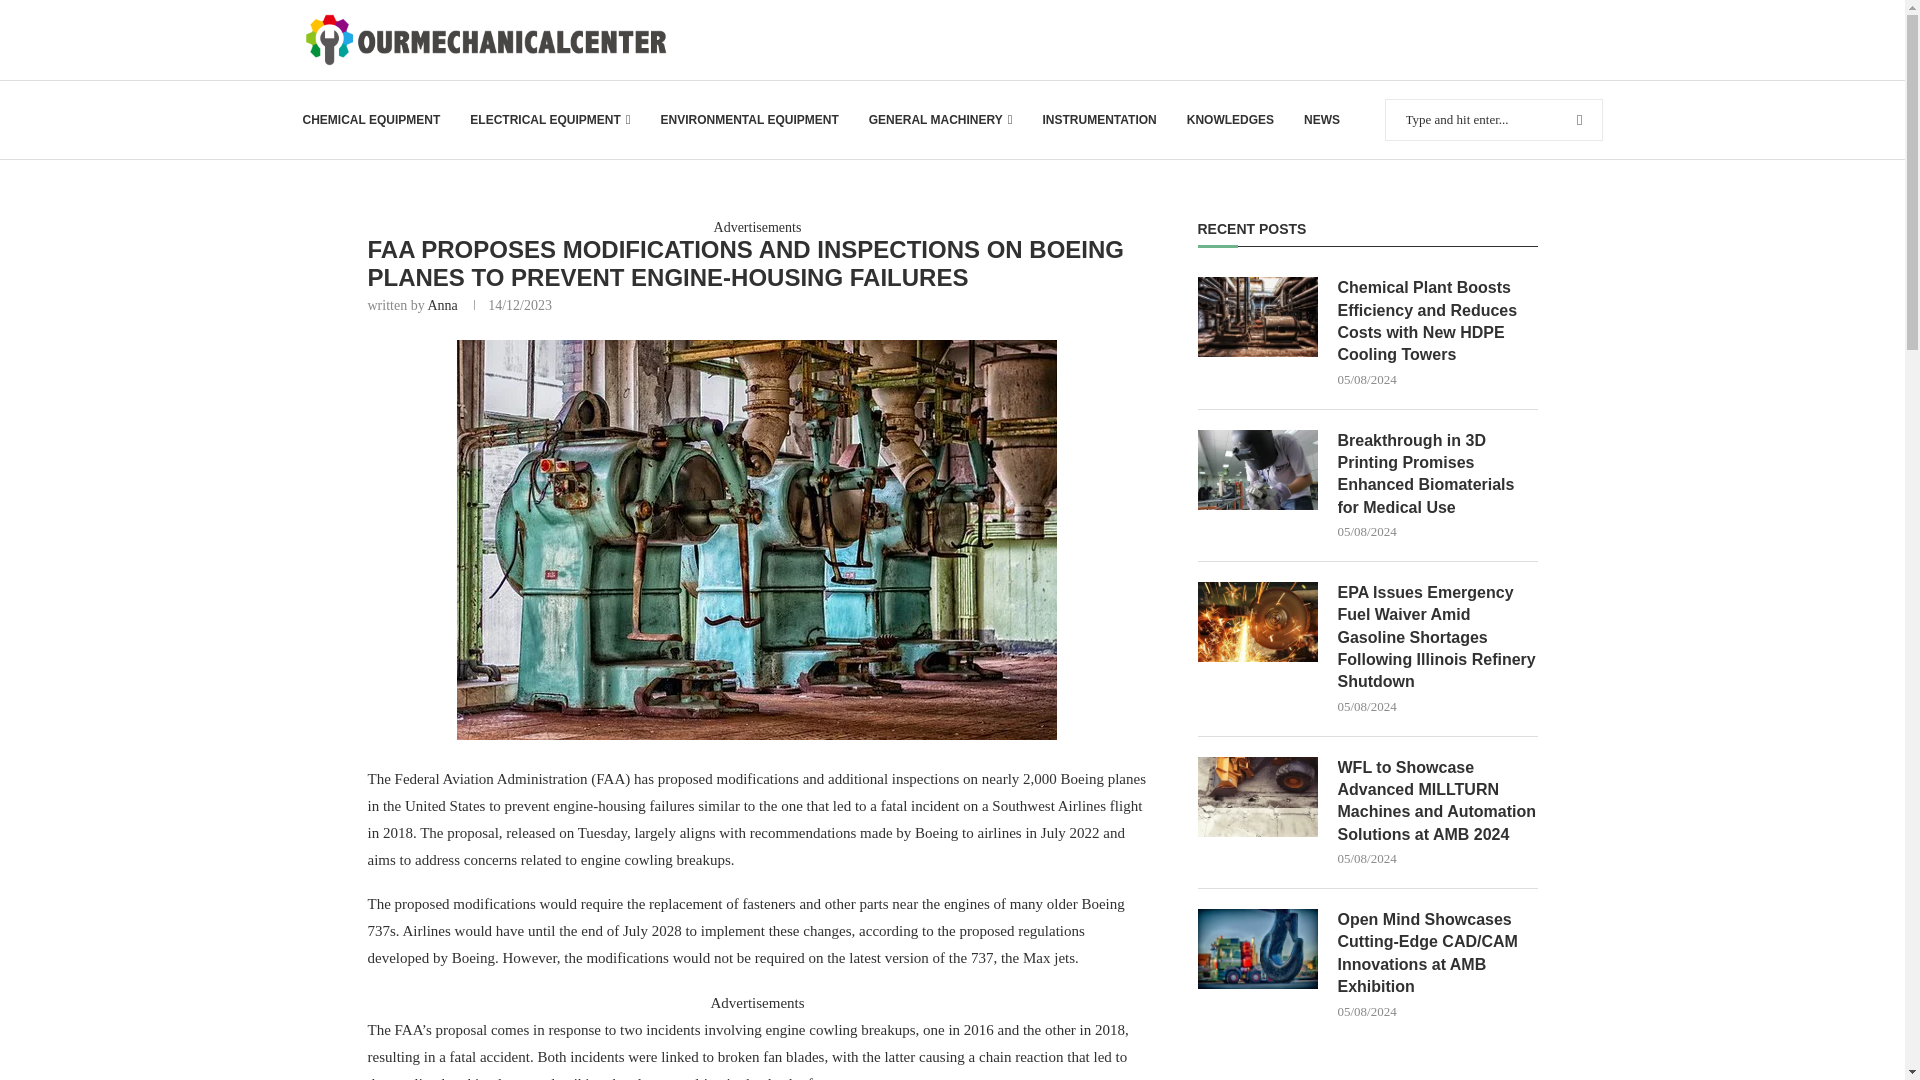 The height and width of the screenshot is (1080, 1920). I want to click on ENVIRONMENTAL EQUIPMENT, so click(748, 120).